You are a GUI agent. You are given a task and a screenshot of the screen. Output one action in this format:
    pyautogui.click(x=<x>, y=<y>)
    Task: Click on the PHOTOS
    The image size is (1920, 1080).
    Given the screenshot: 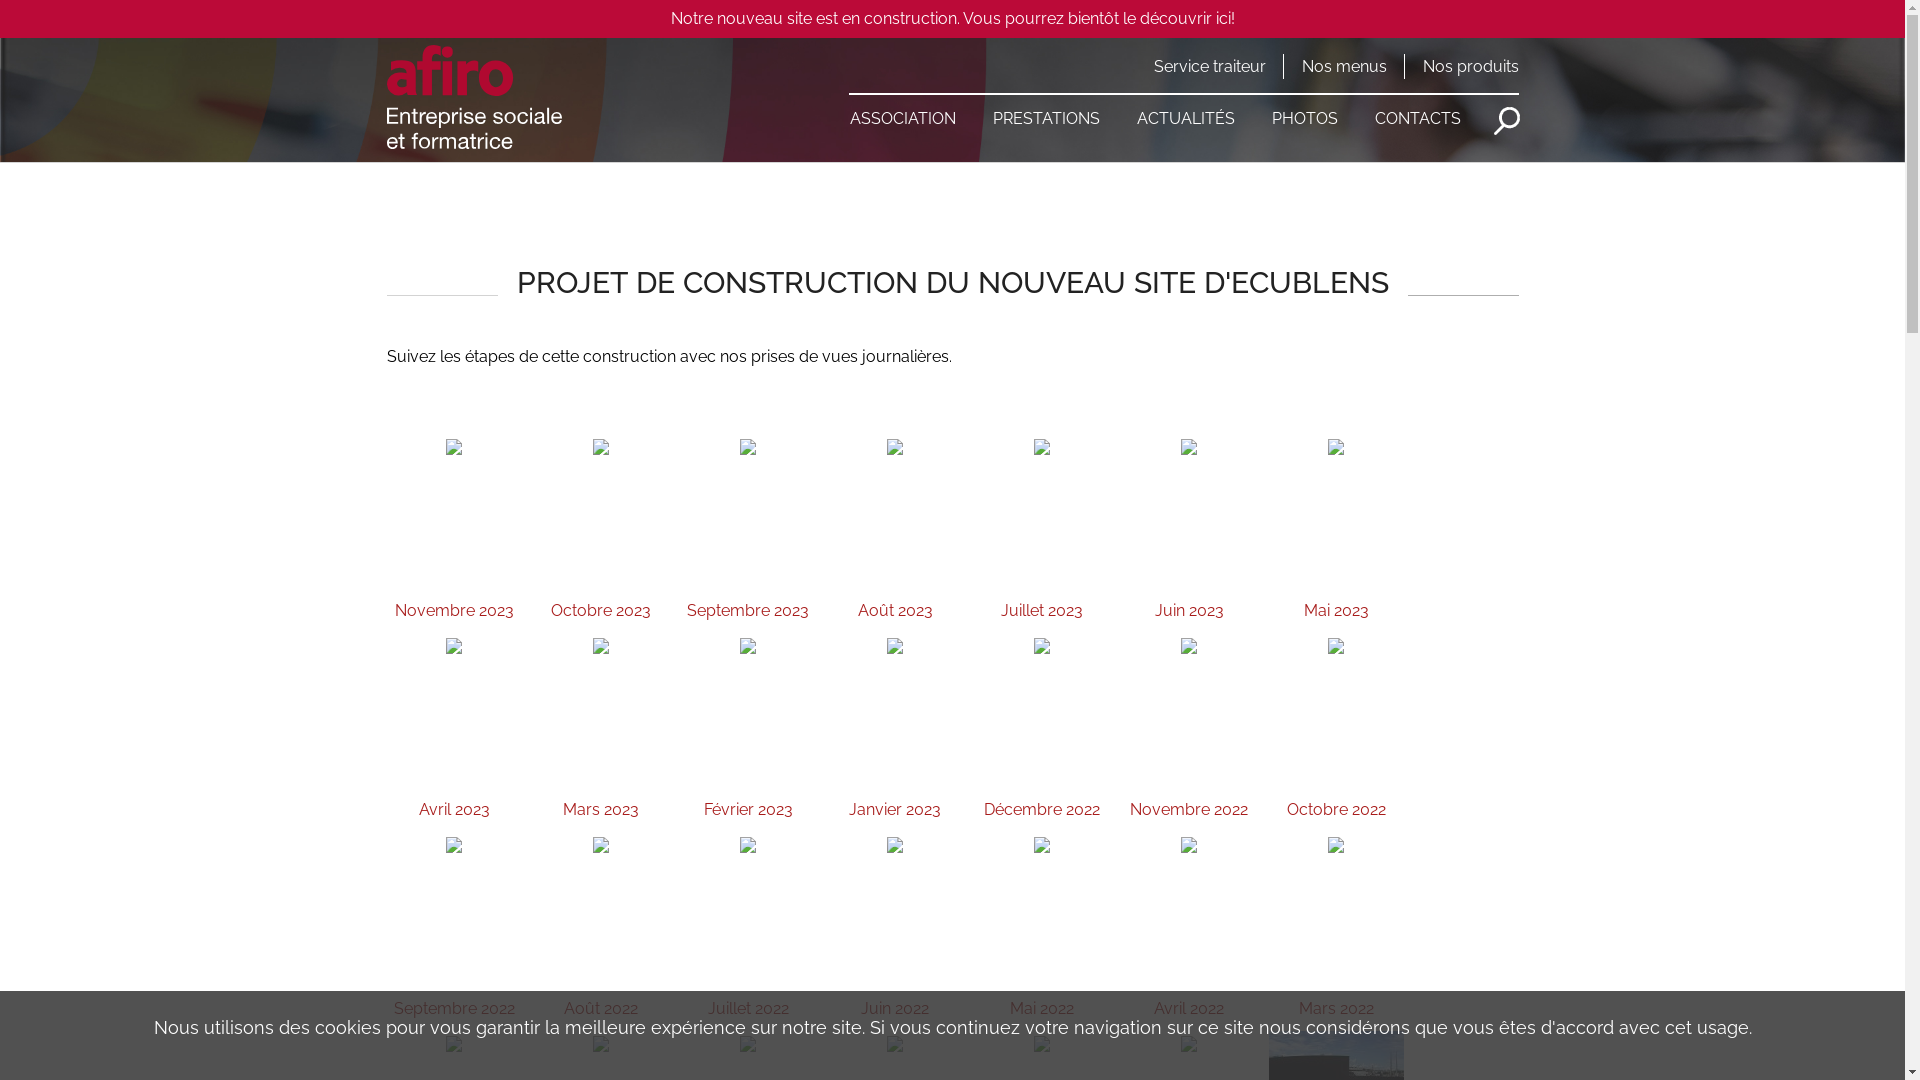 What is the action you would take?
    pyautogui.click(x=1305, y=110)
    